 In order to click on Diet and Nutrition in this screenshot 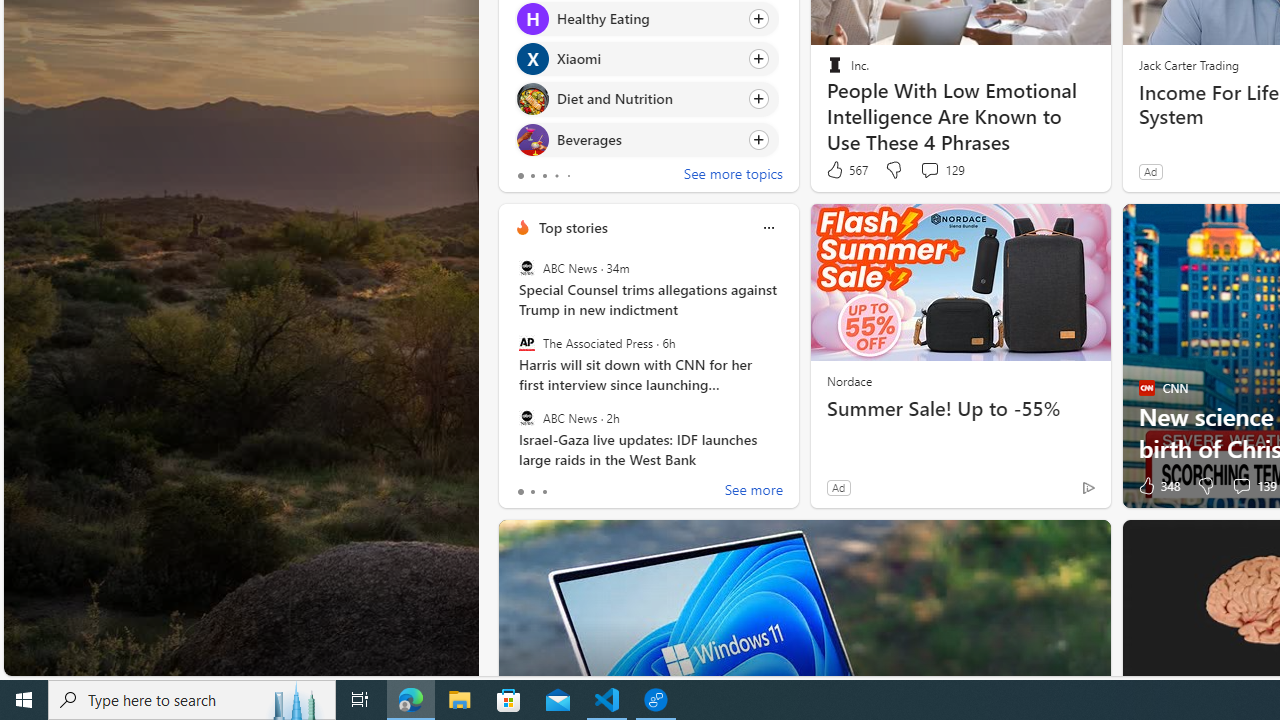, I will do `click(532, 98)`.